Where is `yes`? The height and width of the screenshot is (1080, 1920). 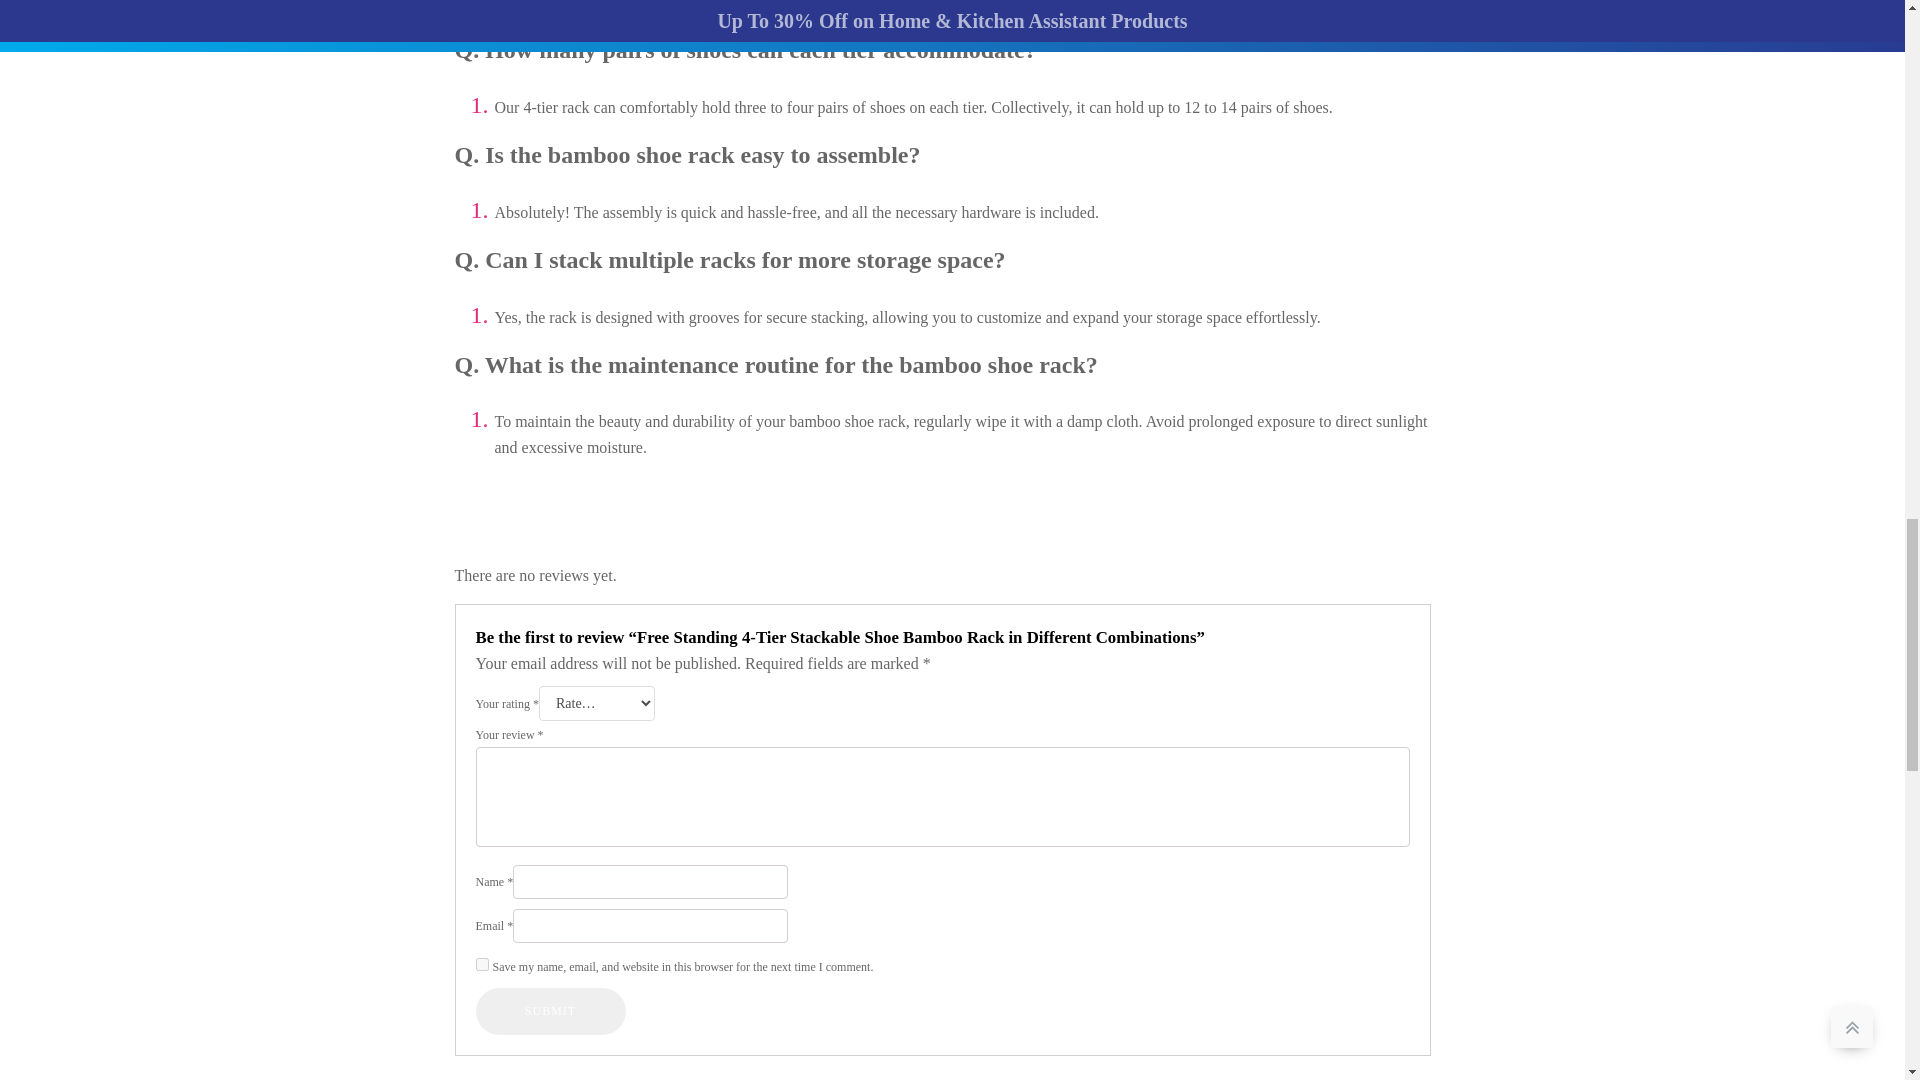 yes is located at coordinates (482, 964).